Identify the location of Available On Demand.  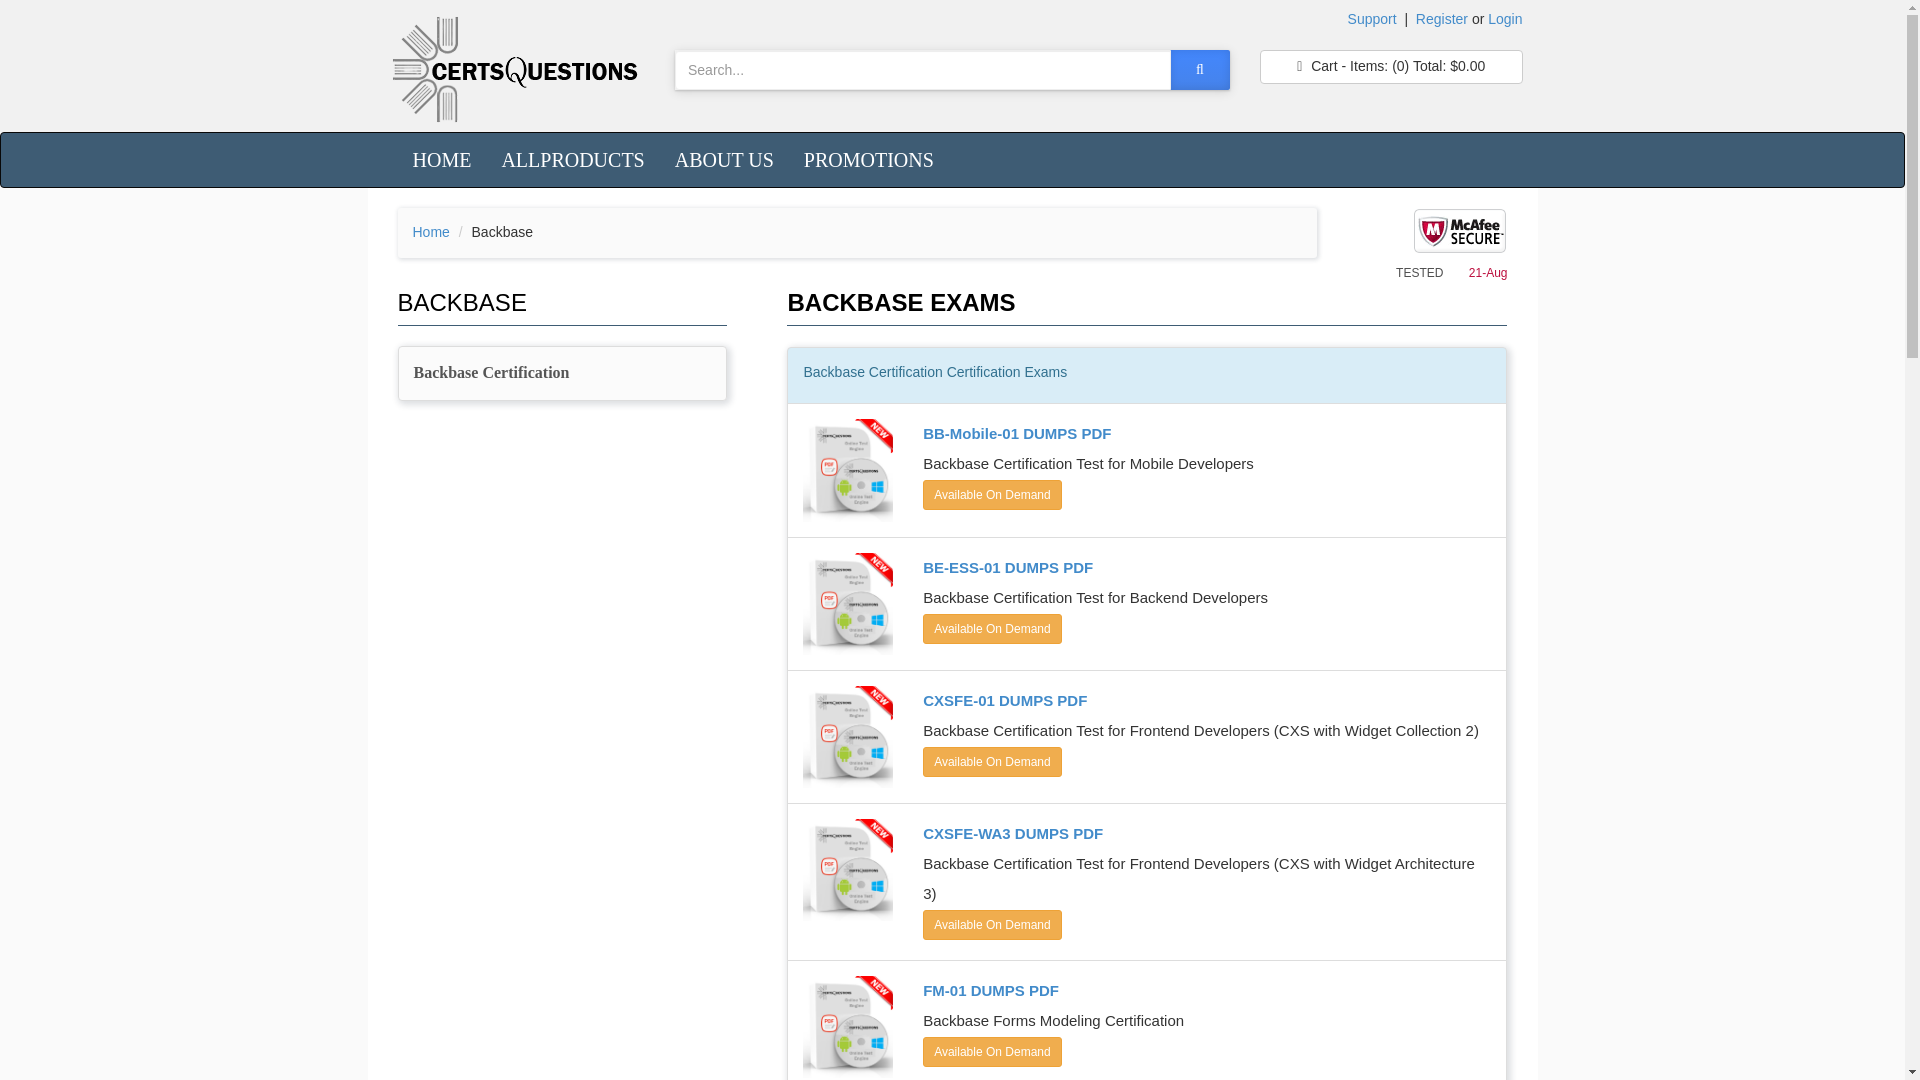
(992, 494).